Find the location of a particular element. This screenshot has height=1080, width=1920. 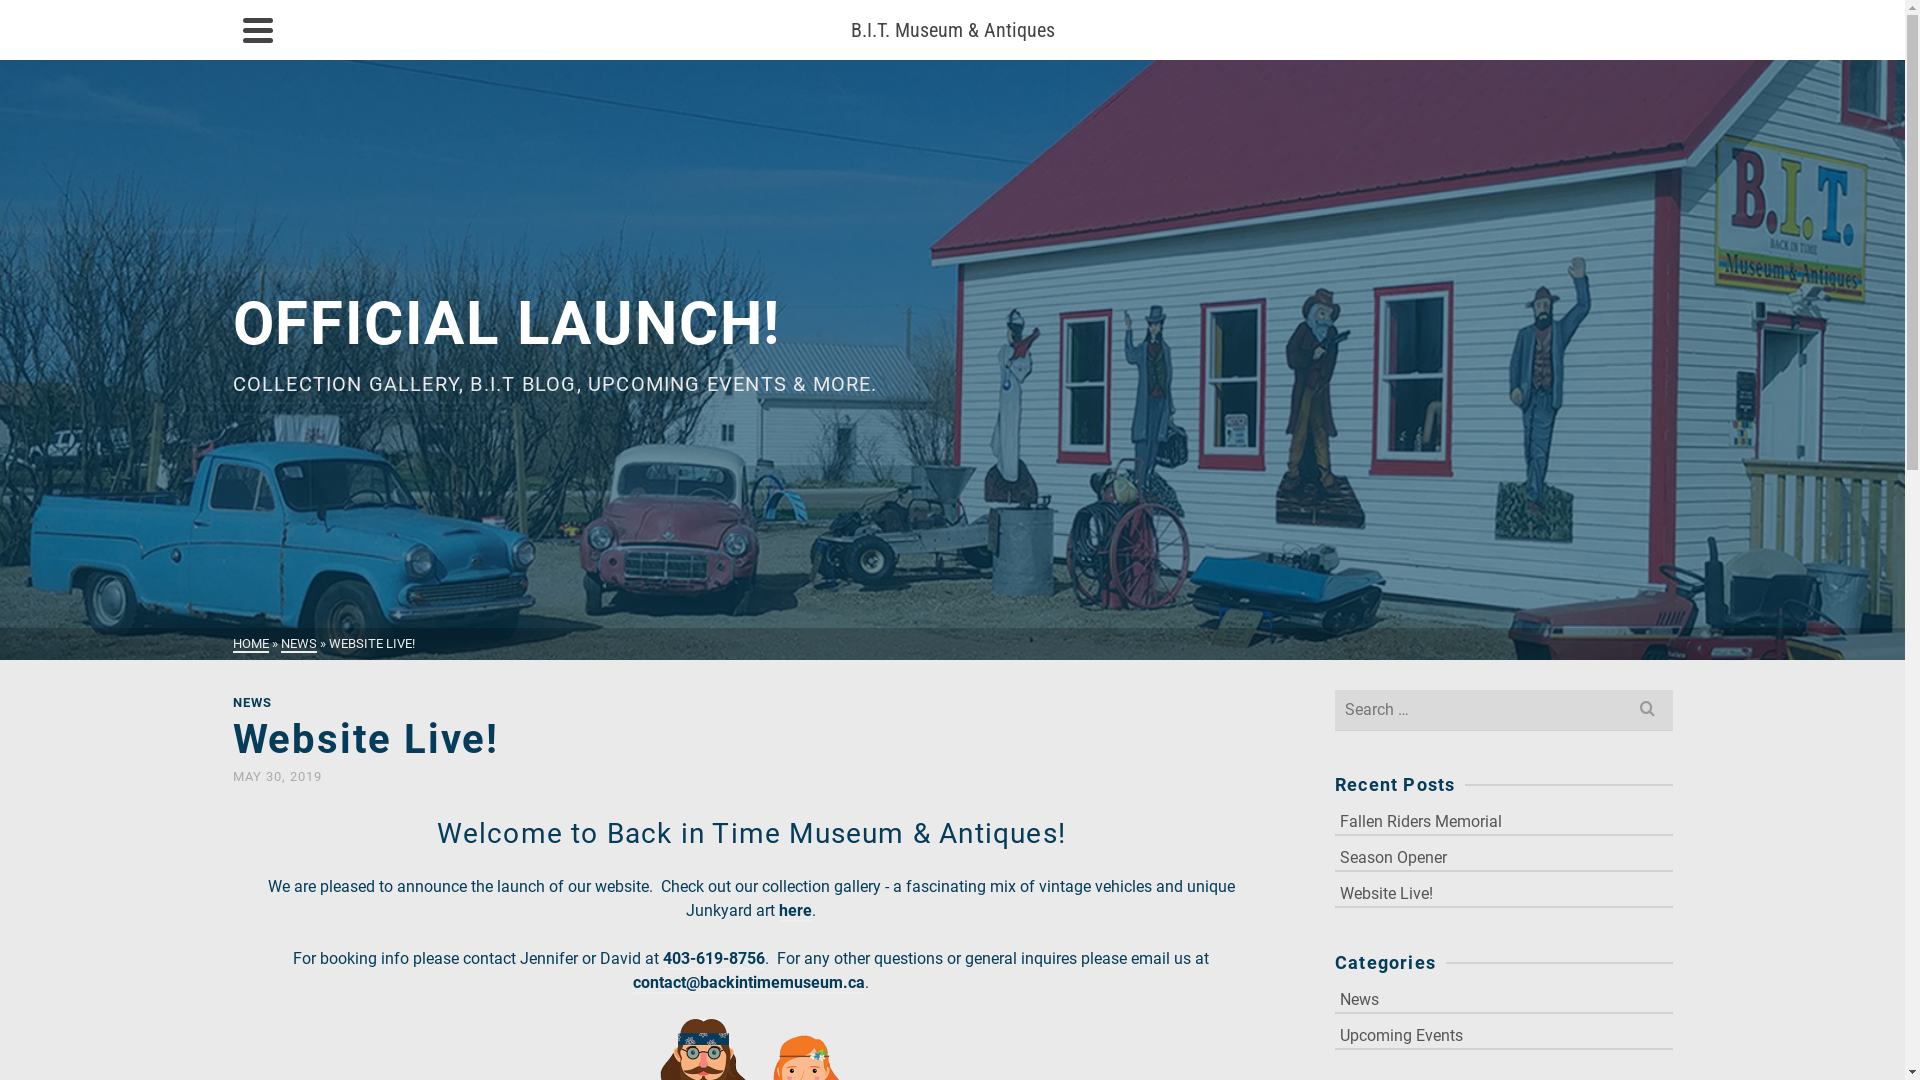

Season Opener is located at coordinates (1504, 856).